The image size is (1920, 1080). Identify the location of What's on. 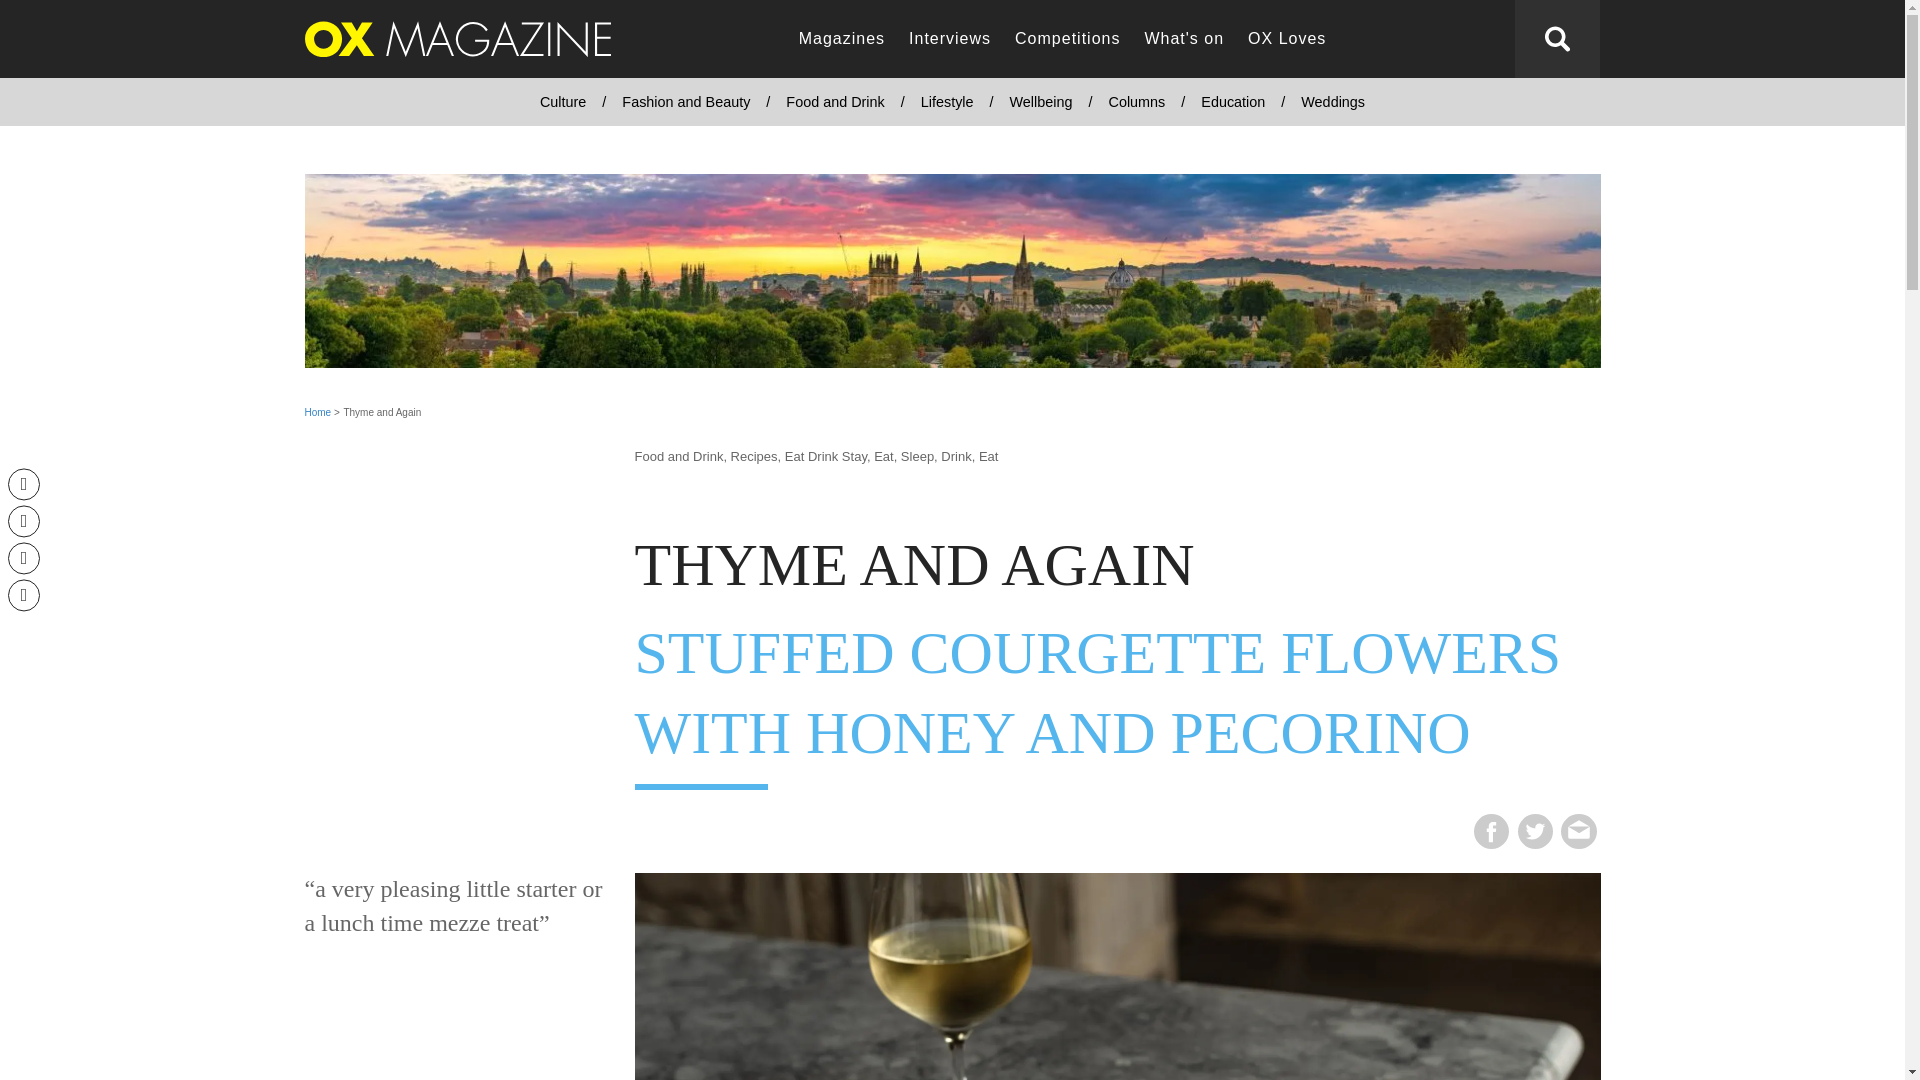
(1184, 39).